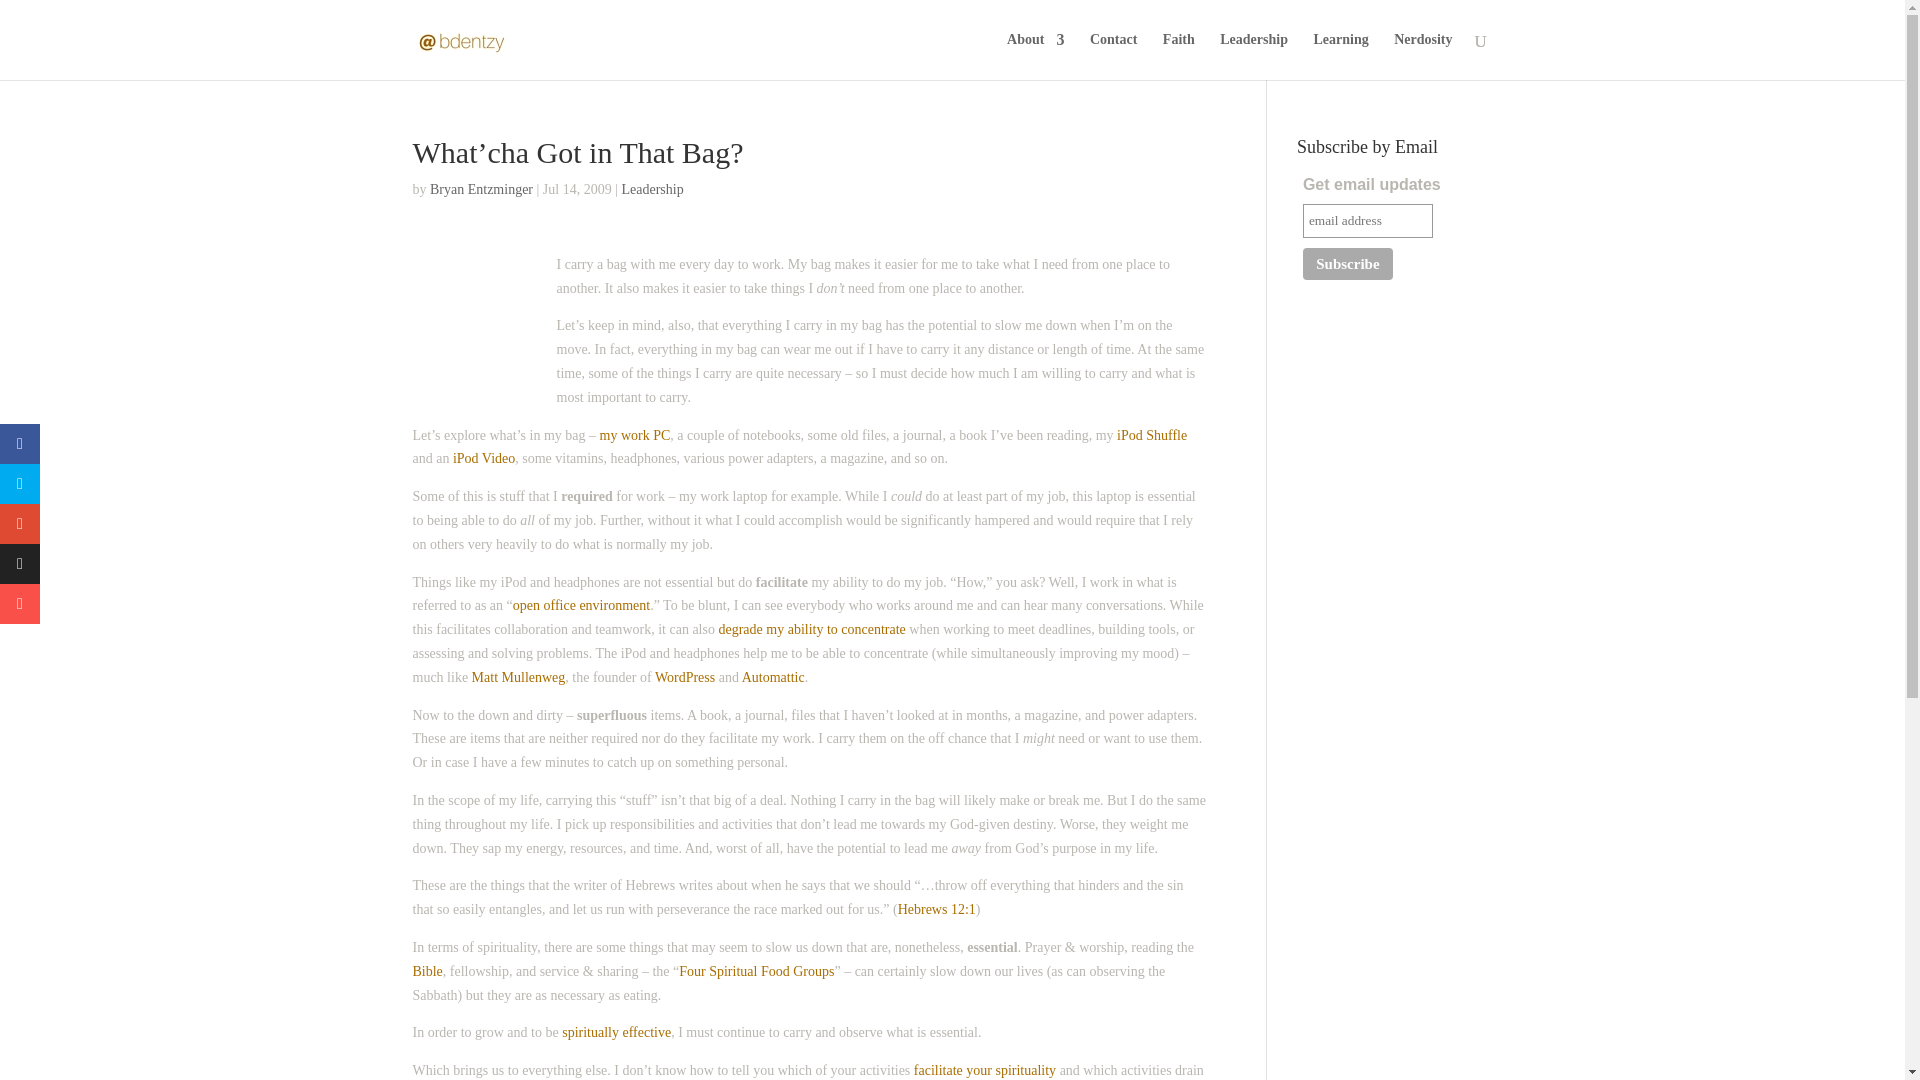 Image resolution: width=1920 pixels, height=1080 pixels. Describe the element at coordinates (482, 189) in the screenshot. I see `Posts by Bryan Entzminger` at that location.